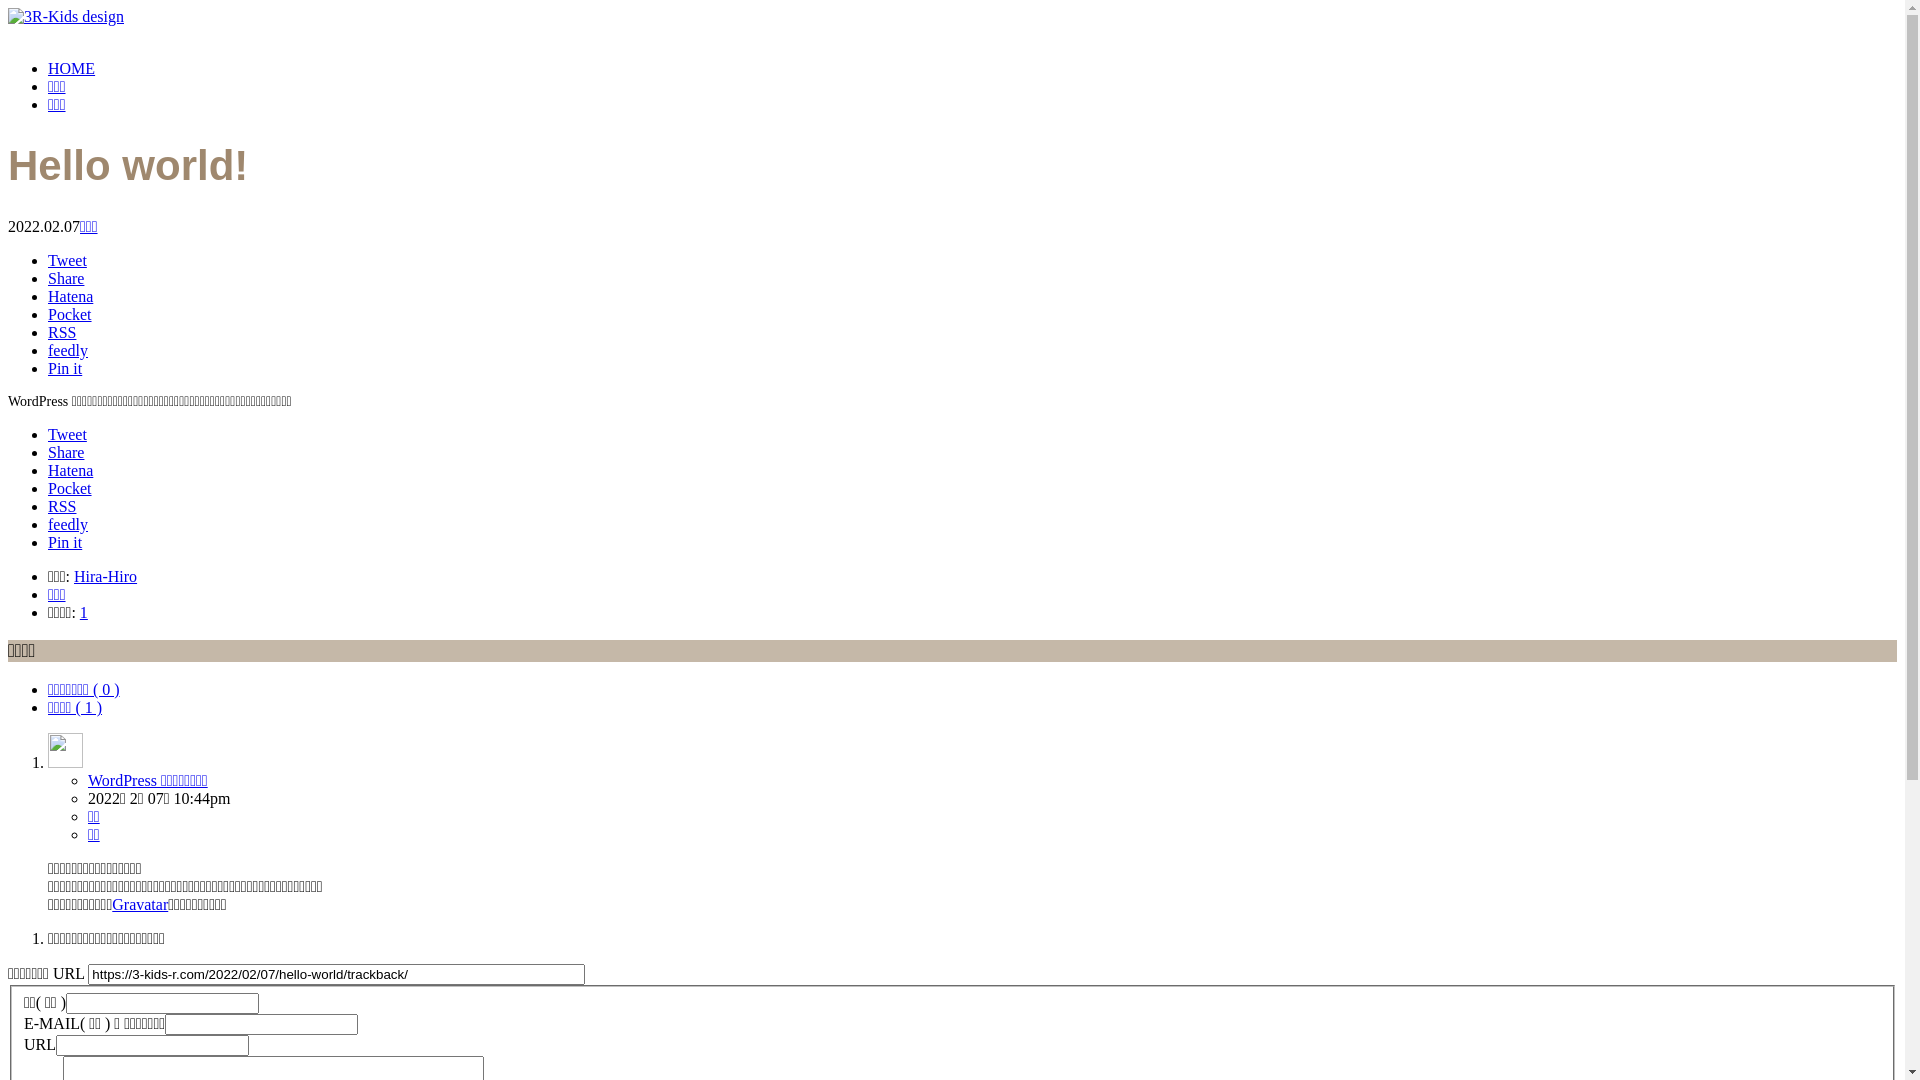 This screenshot has width=1920, height=1080. What do you see at coordinates (68, 350) in the screenshot?
I see `feedly` at bounding box center [68, 350].